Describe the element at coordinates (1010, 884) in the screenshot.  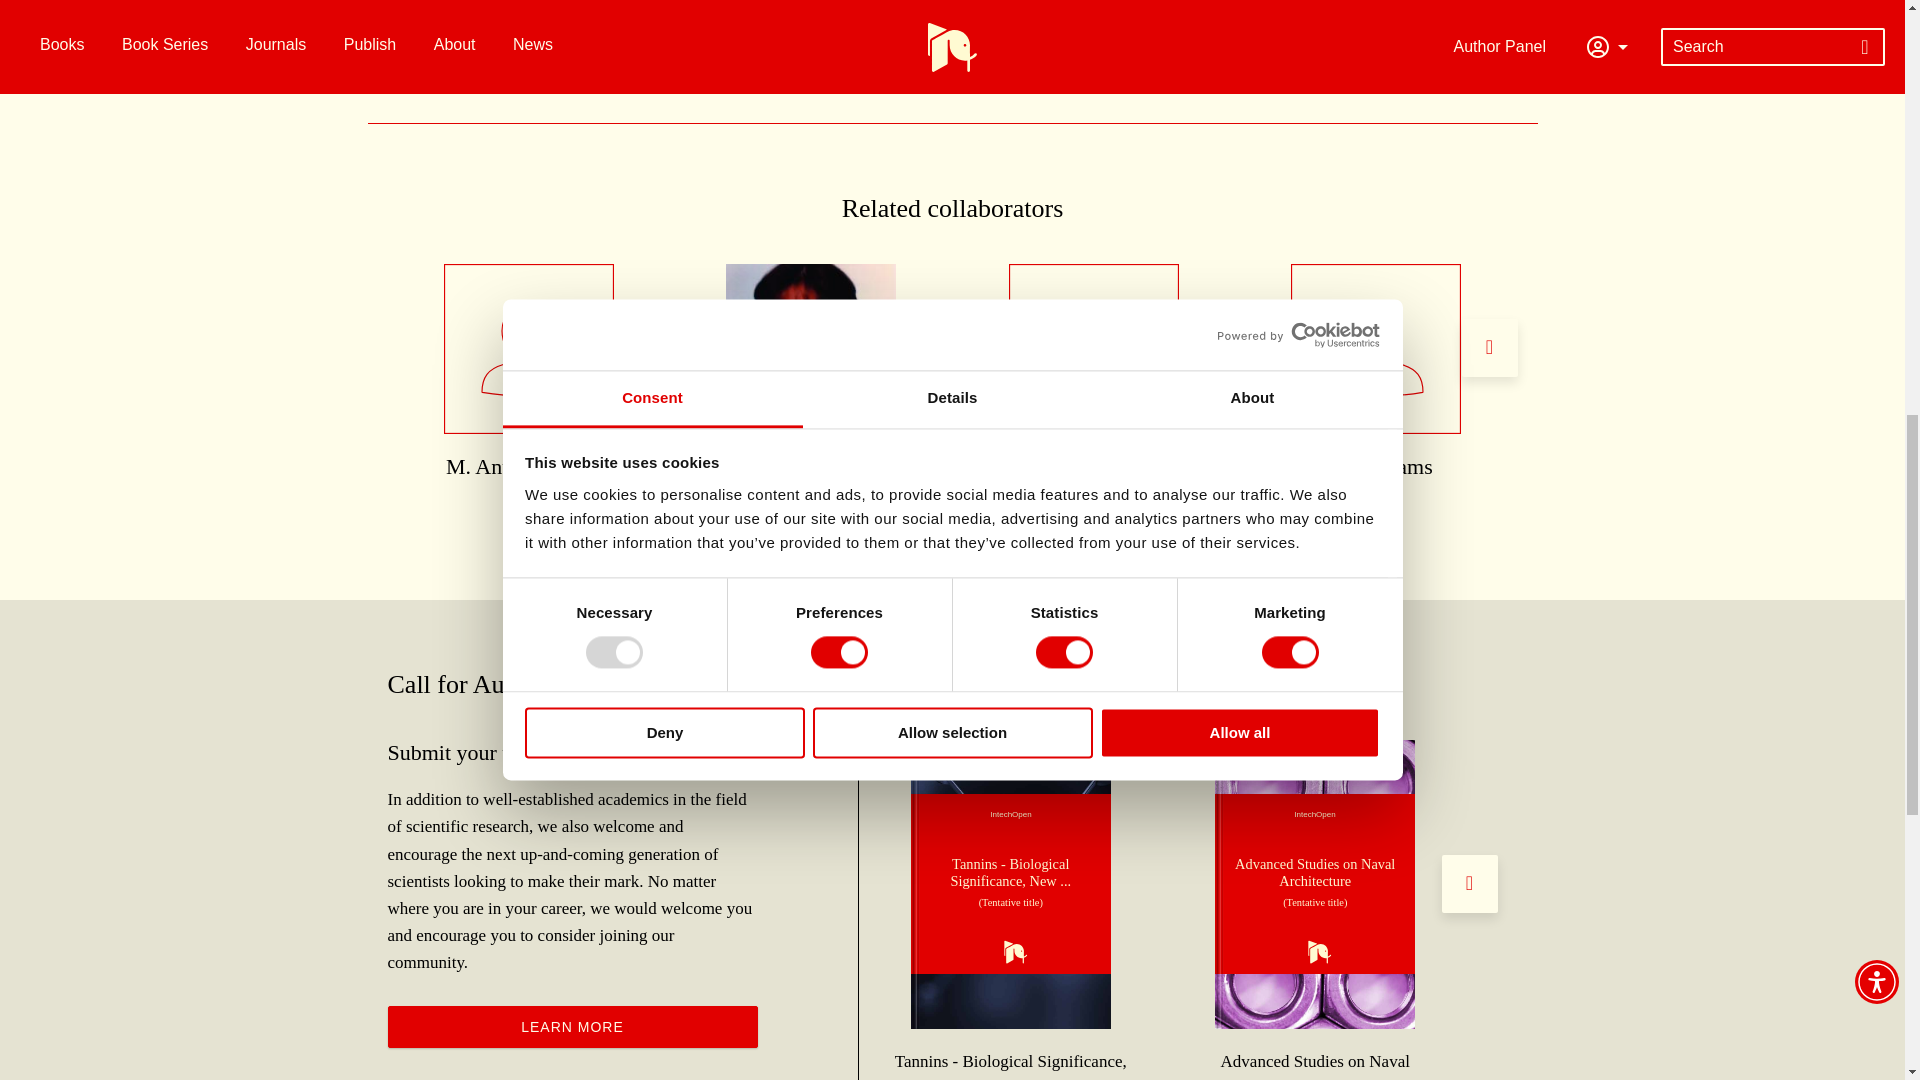
I see `IntechOpen` at that location.